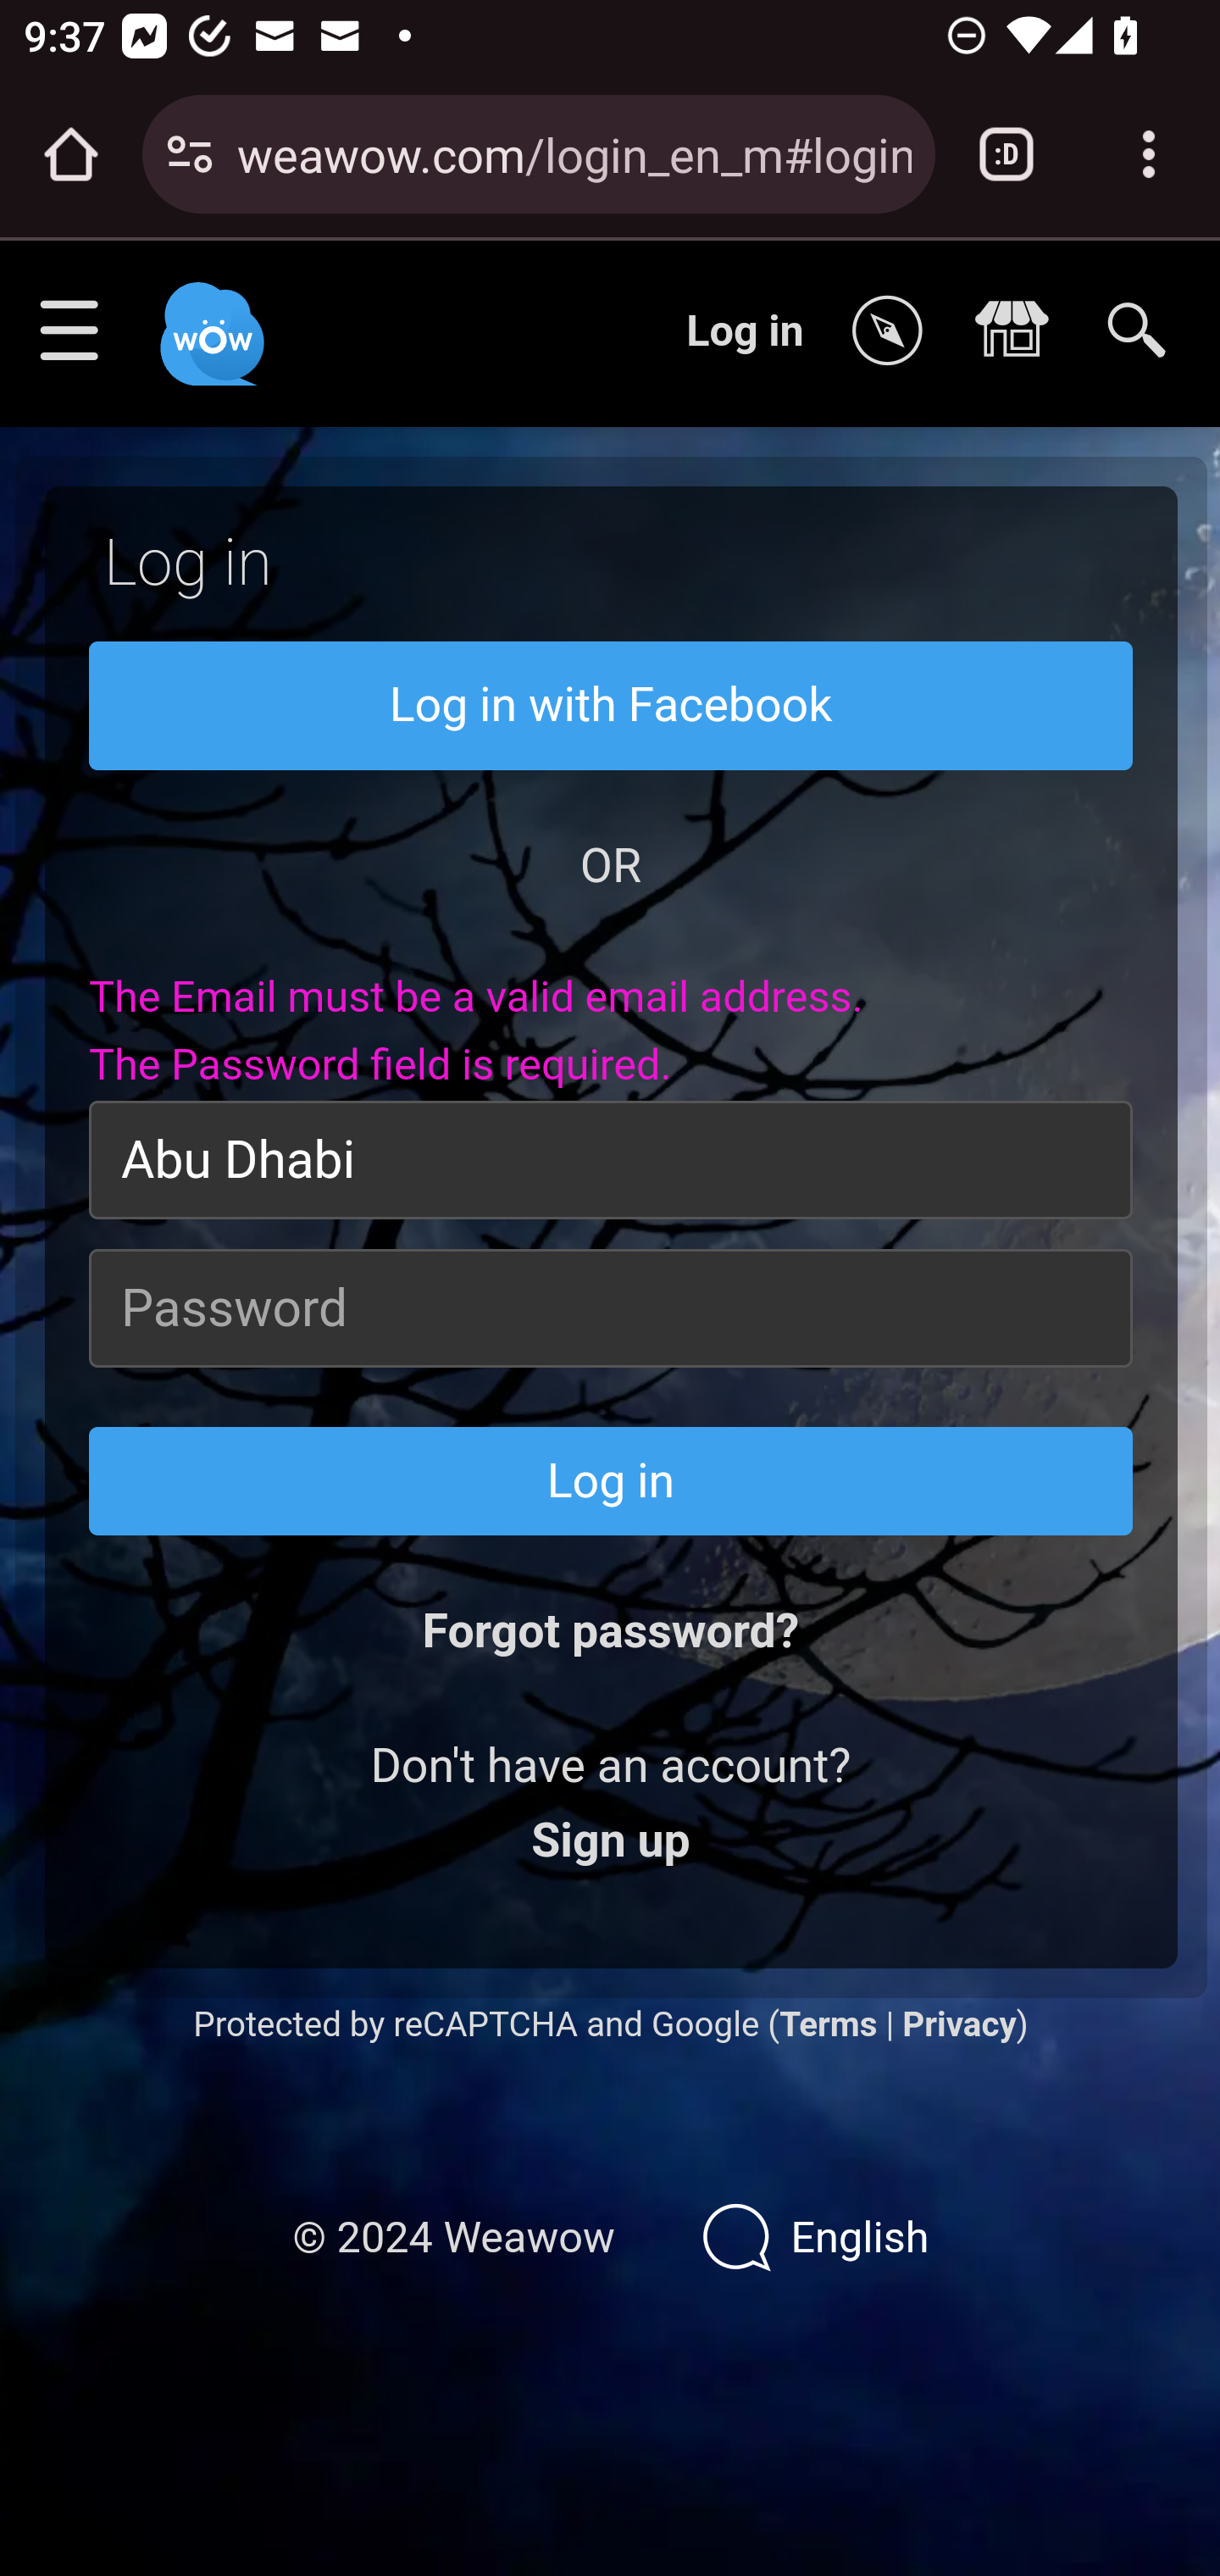  I want to click on weawow.com/login_en_m#login, so click(574, 153).